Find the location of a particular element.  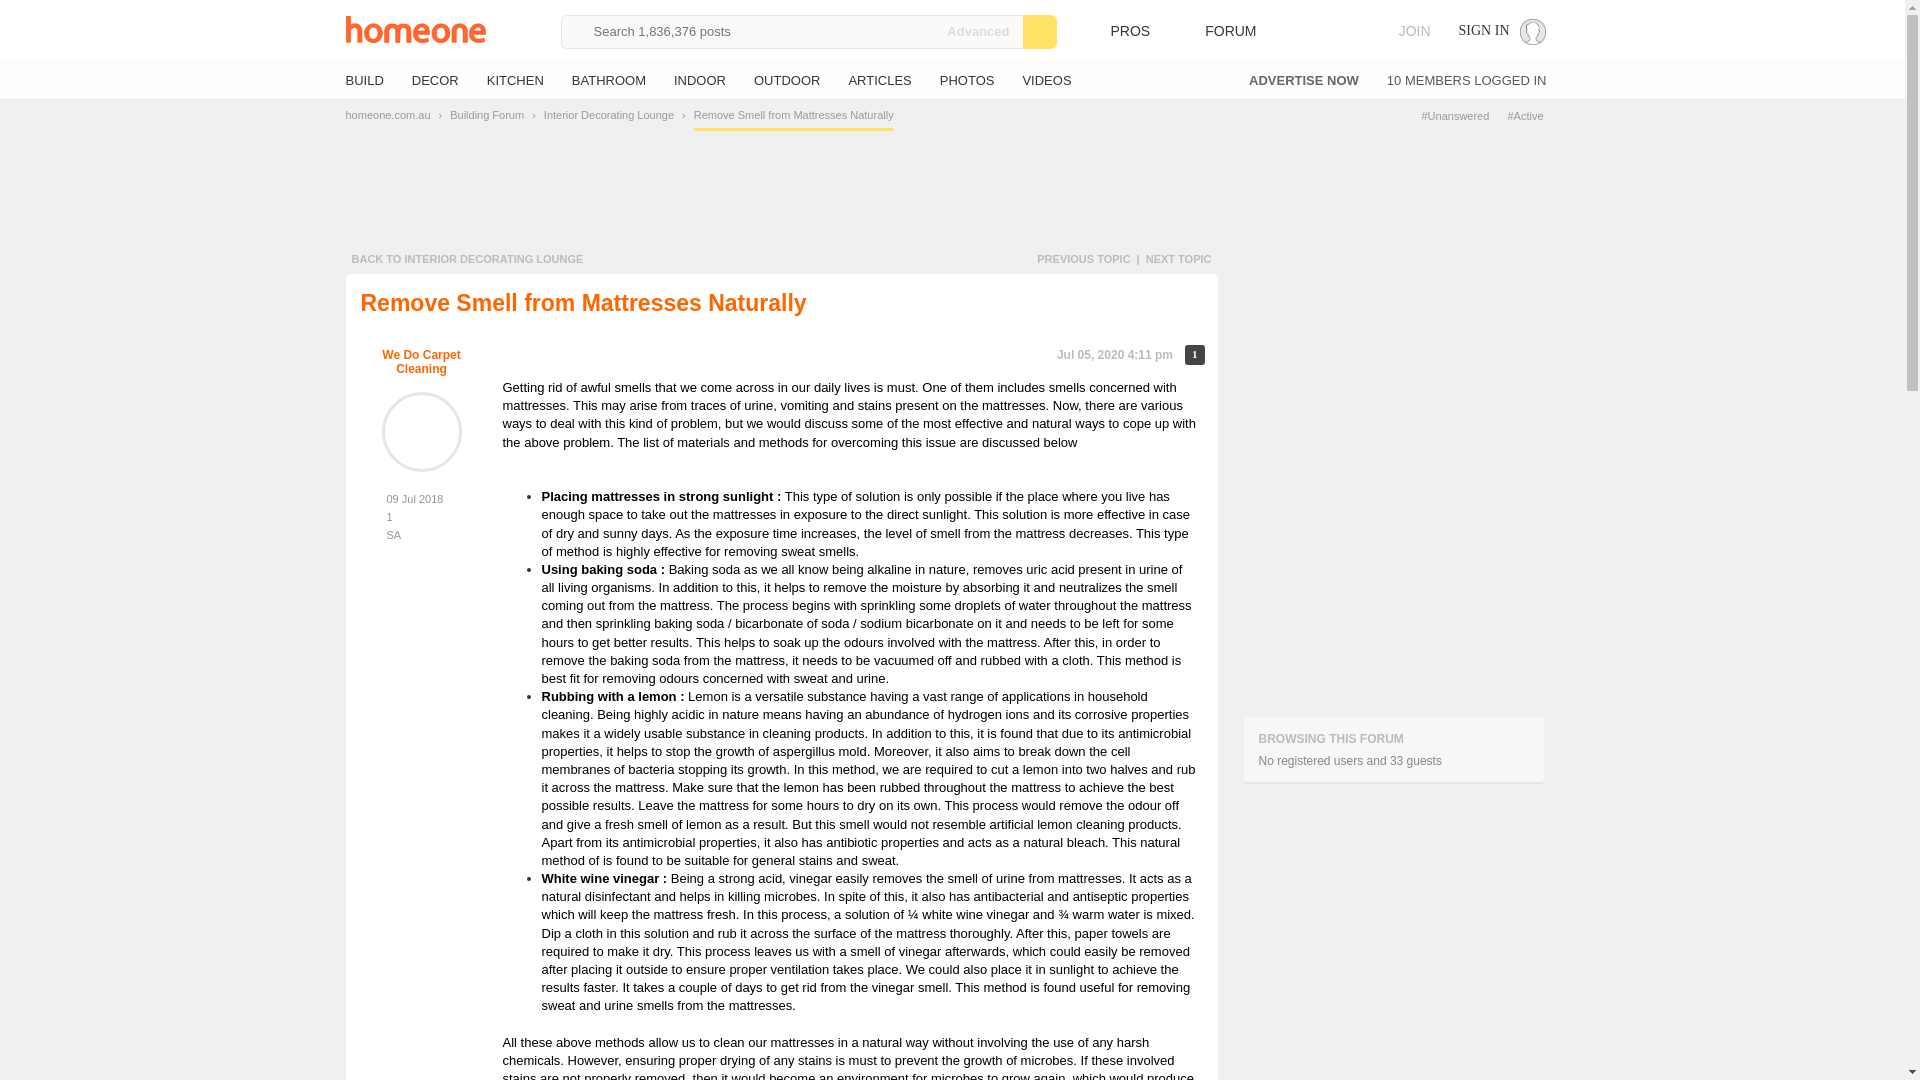

VIDEOS is located at coordinates (1046, 80).